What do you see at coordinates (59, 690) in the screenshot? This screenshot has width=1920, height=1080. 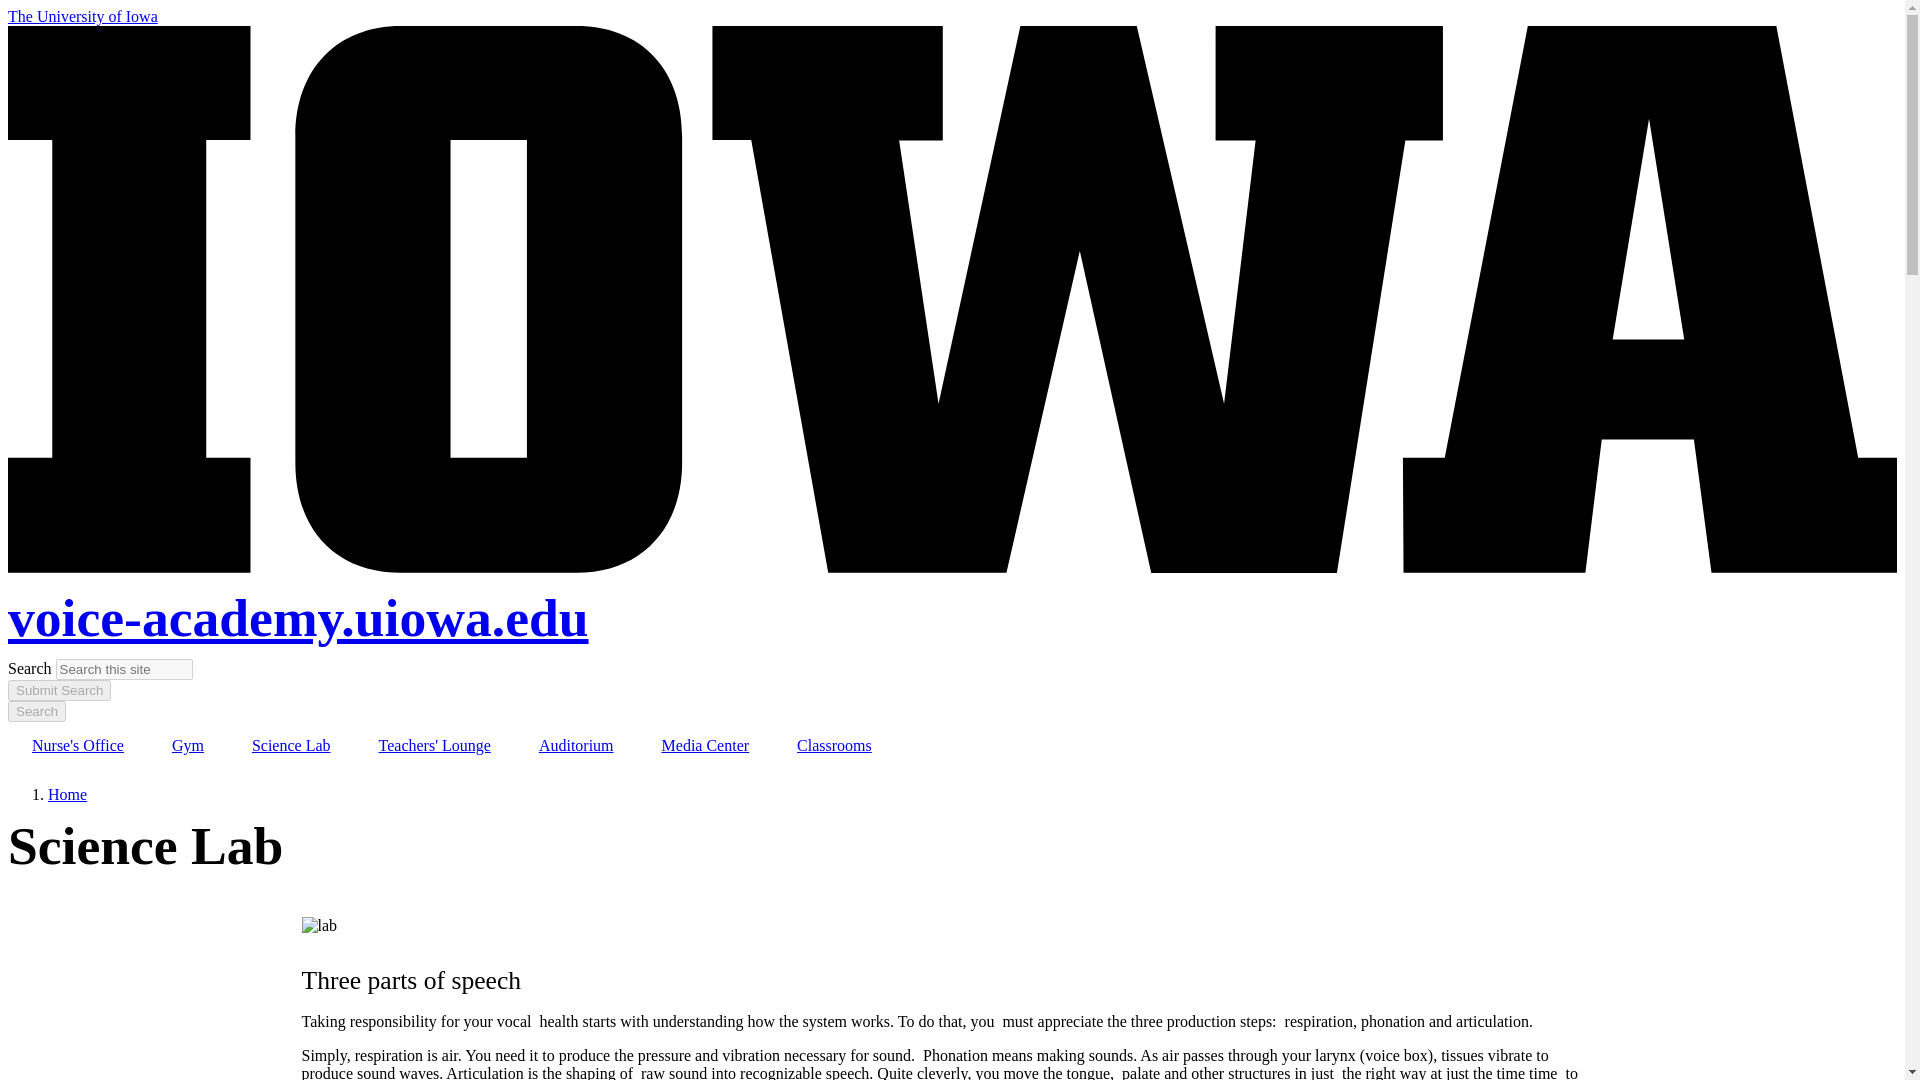 I see `Submit Search` at bounding box center [59, 690].